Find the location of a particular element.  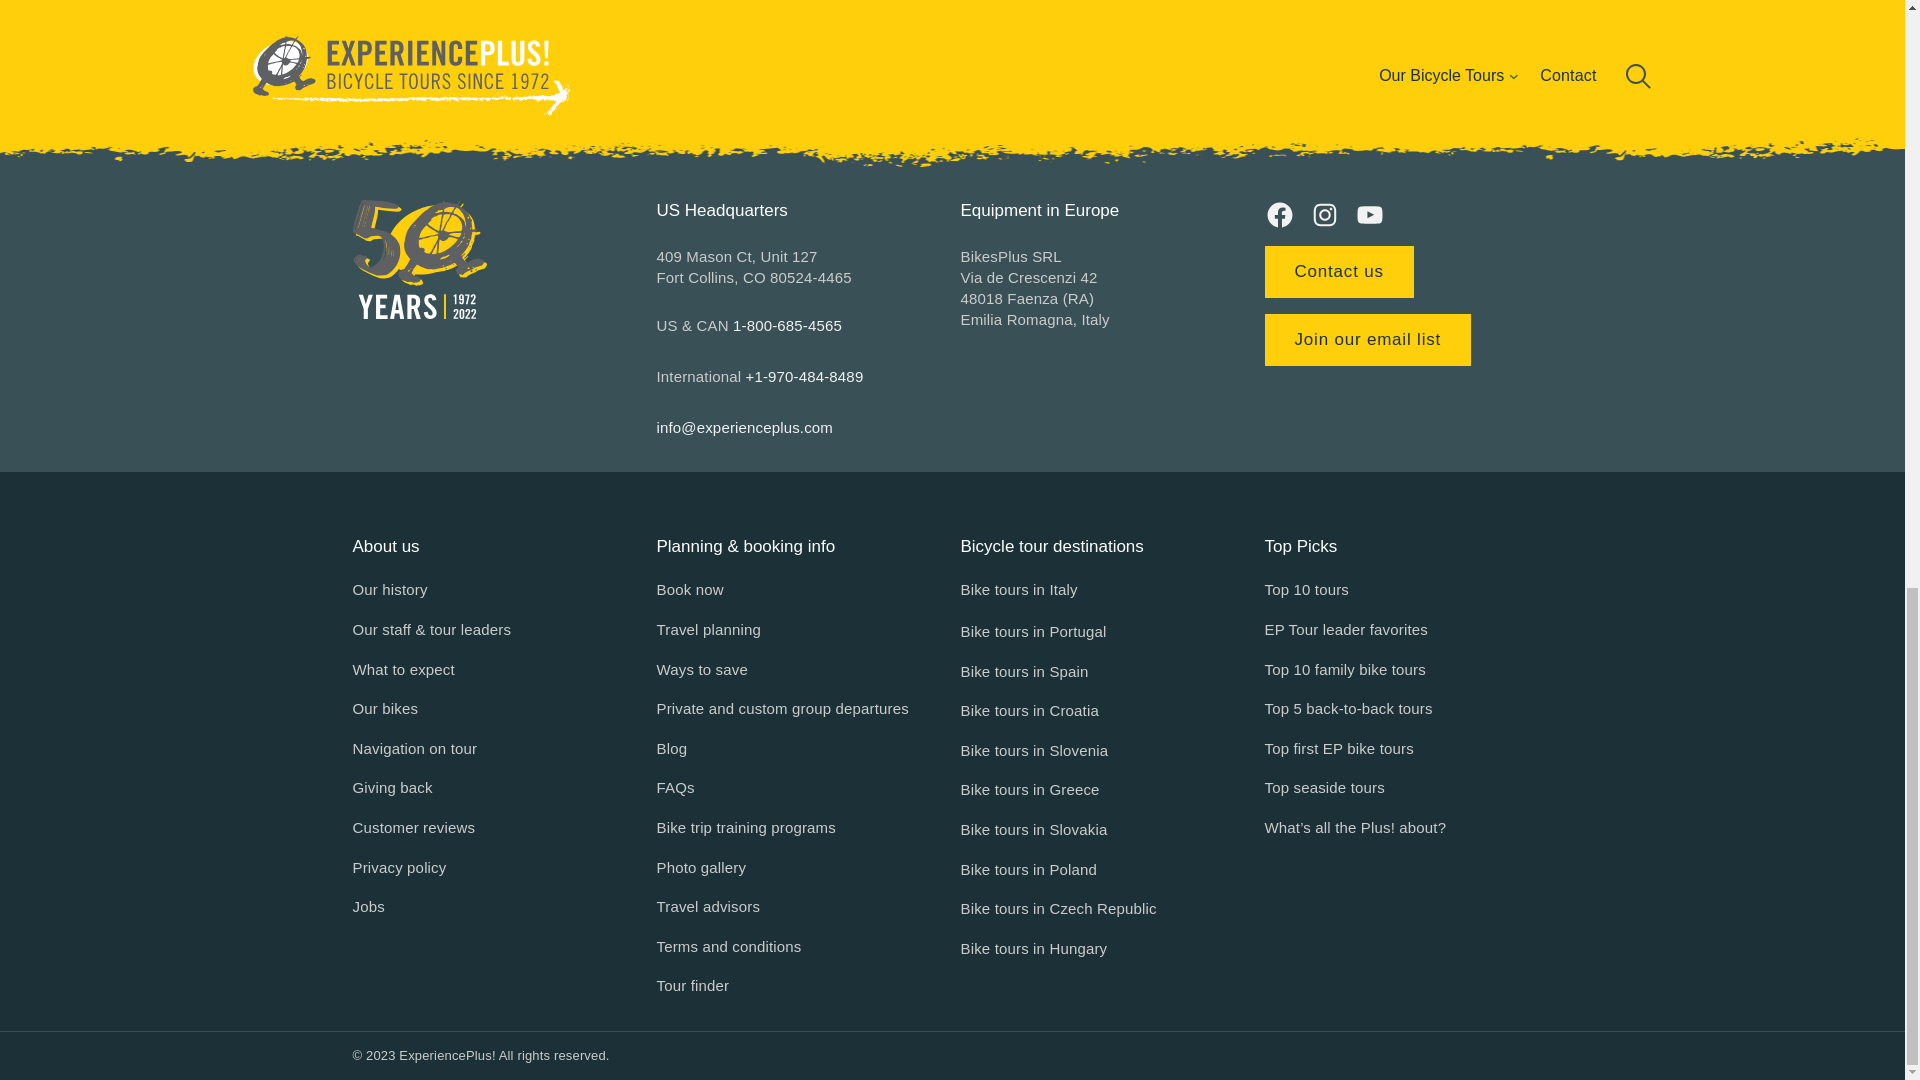

What to expect is located at coordinates (402, 669).